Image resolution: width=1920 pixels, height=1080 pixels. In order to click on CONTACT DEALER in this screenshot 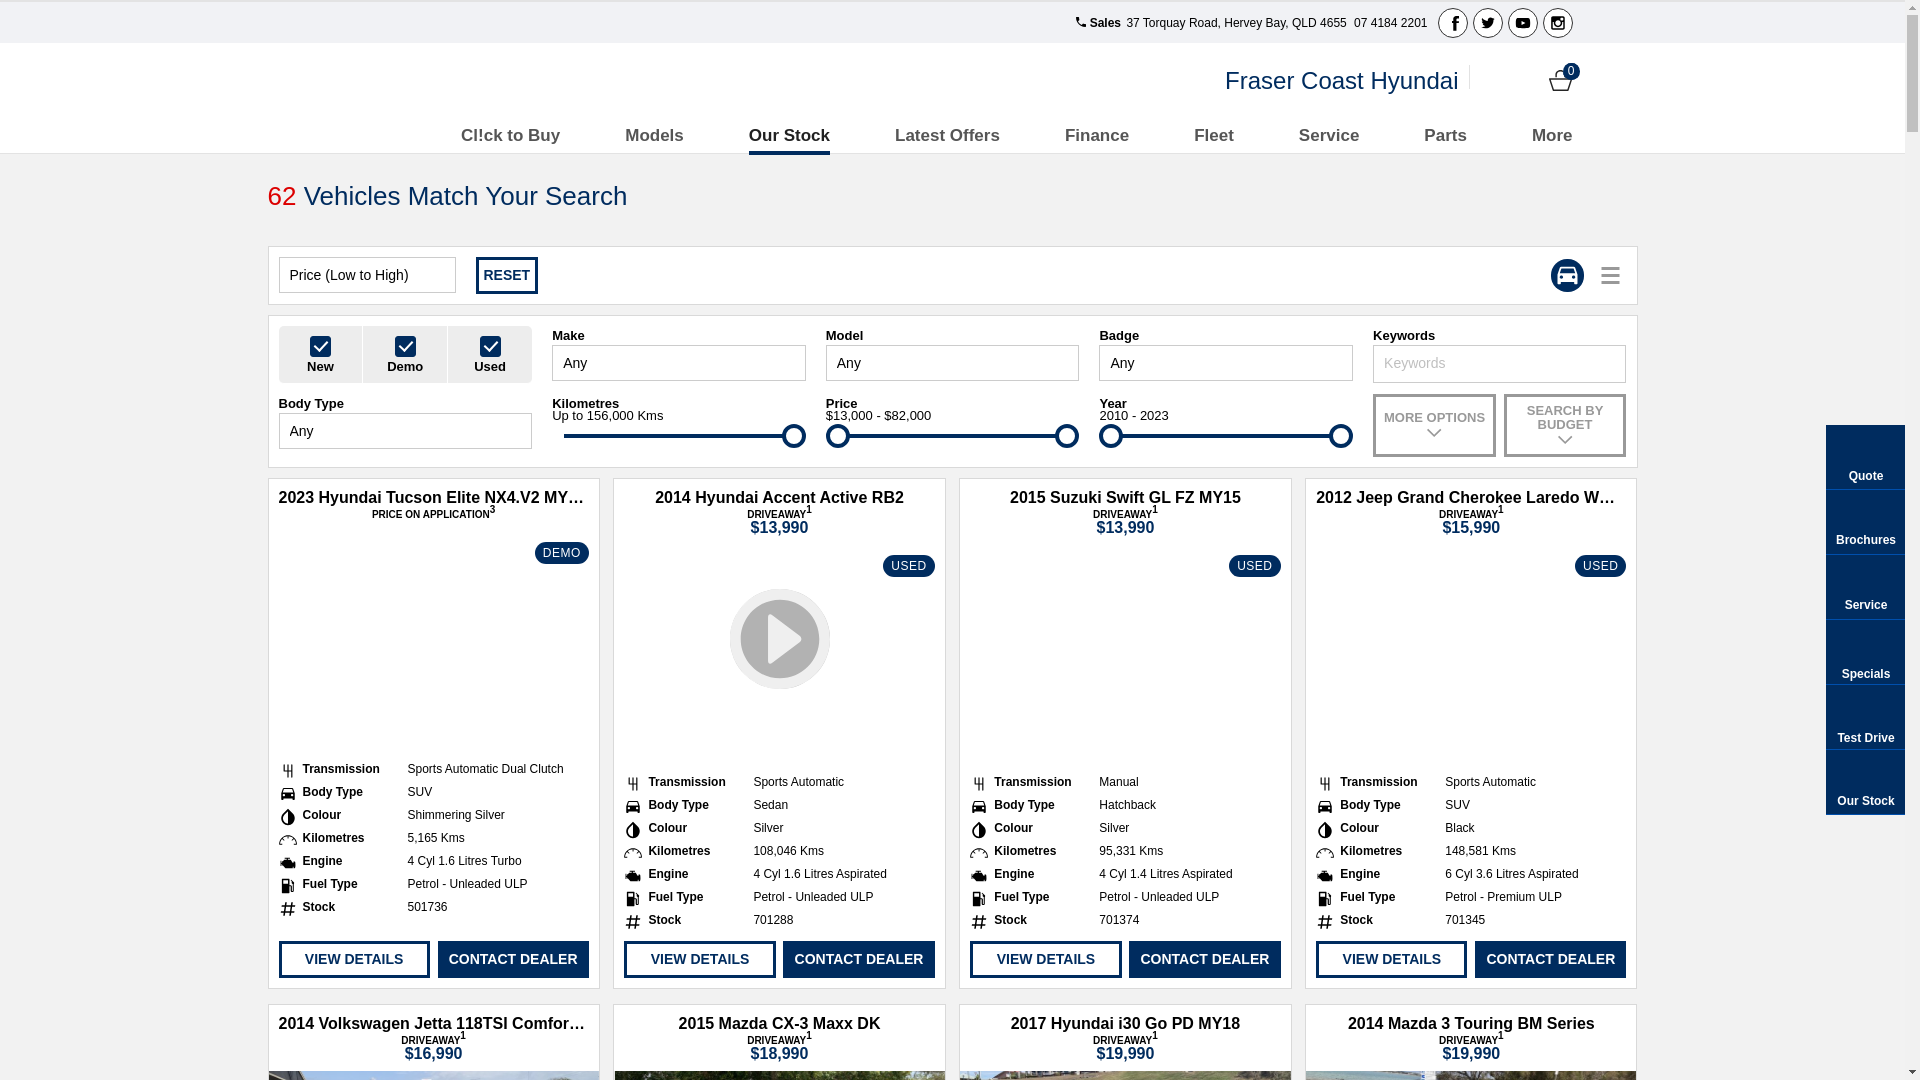, I will do `click(1204, 960)`.